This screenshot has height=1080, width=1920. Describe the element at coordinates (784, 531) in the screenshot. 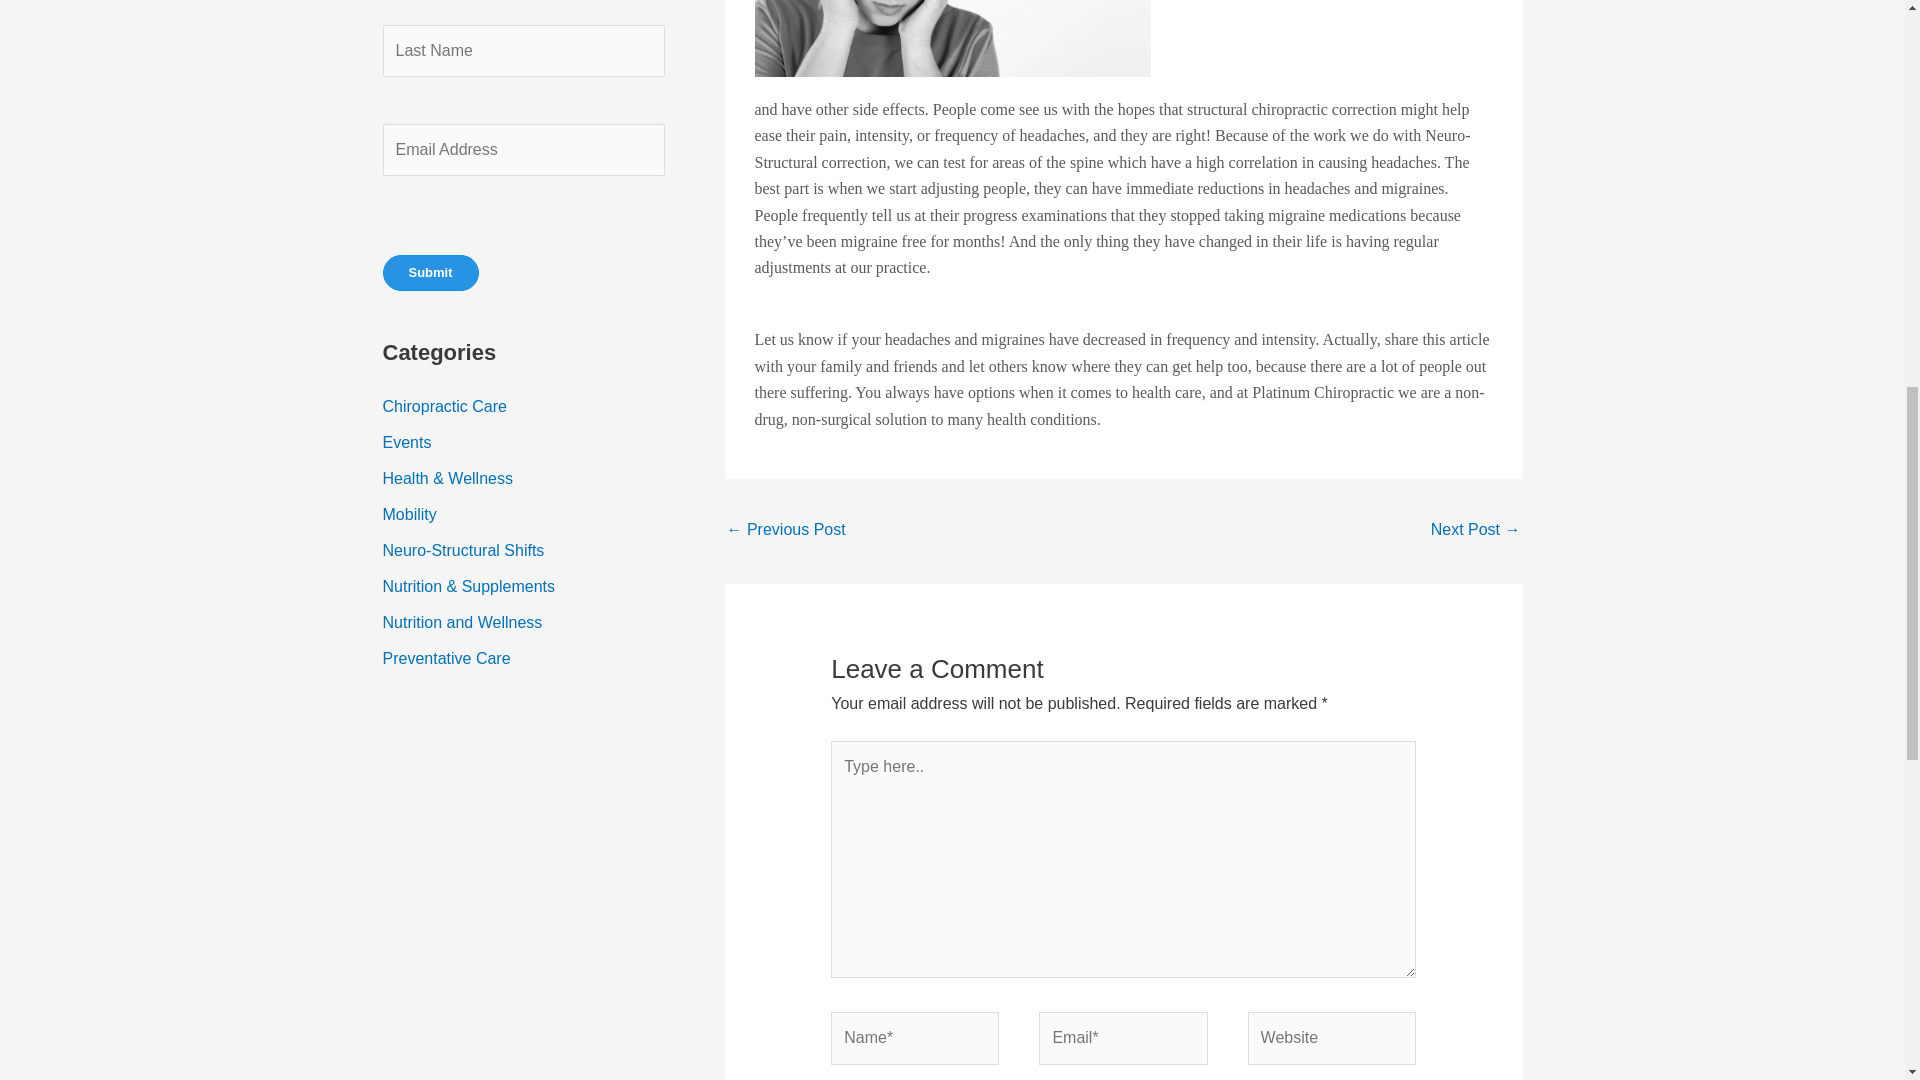

I see `Sciatica and Low Back Pain` at that location.